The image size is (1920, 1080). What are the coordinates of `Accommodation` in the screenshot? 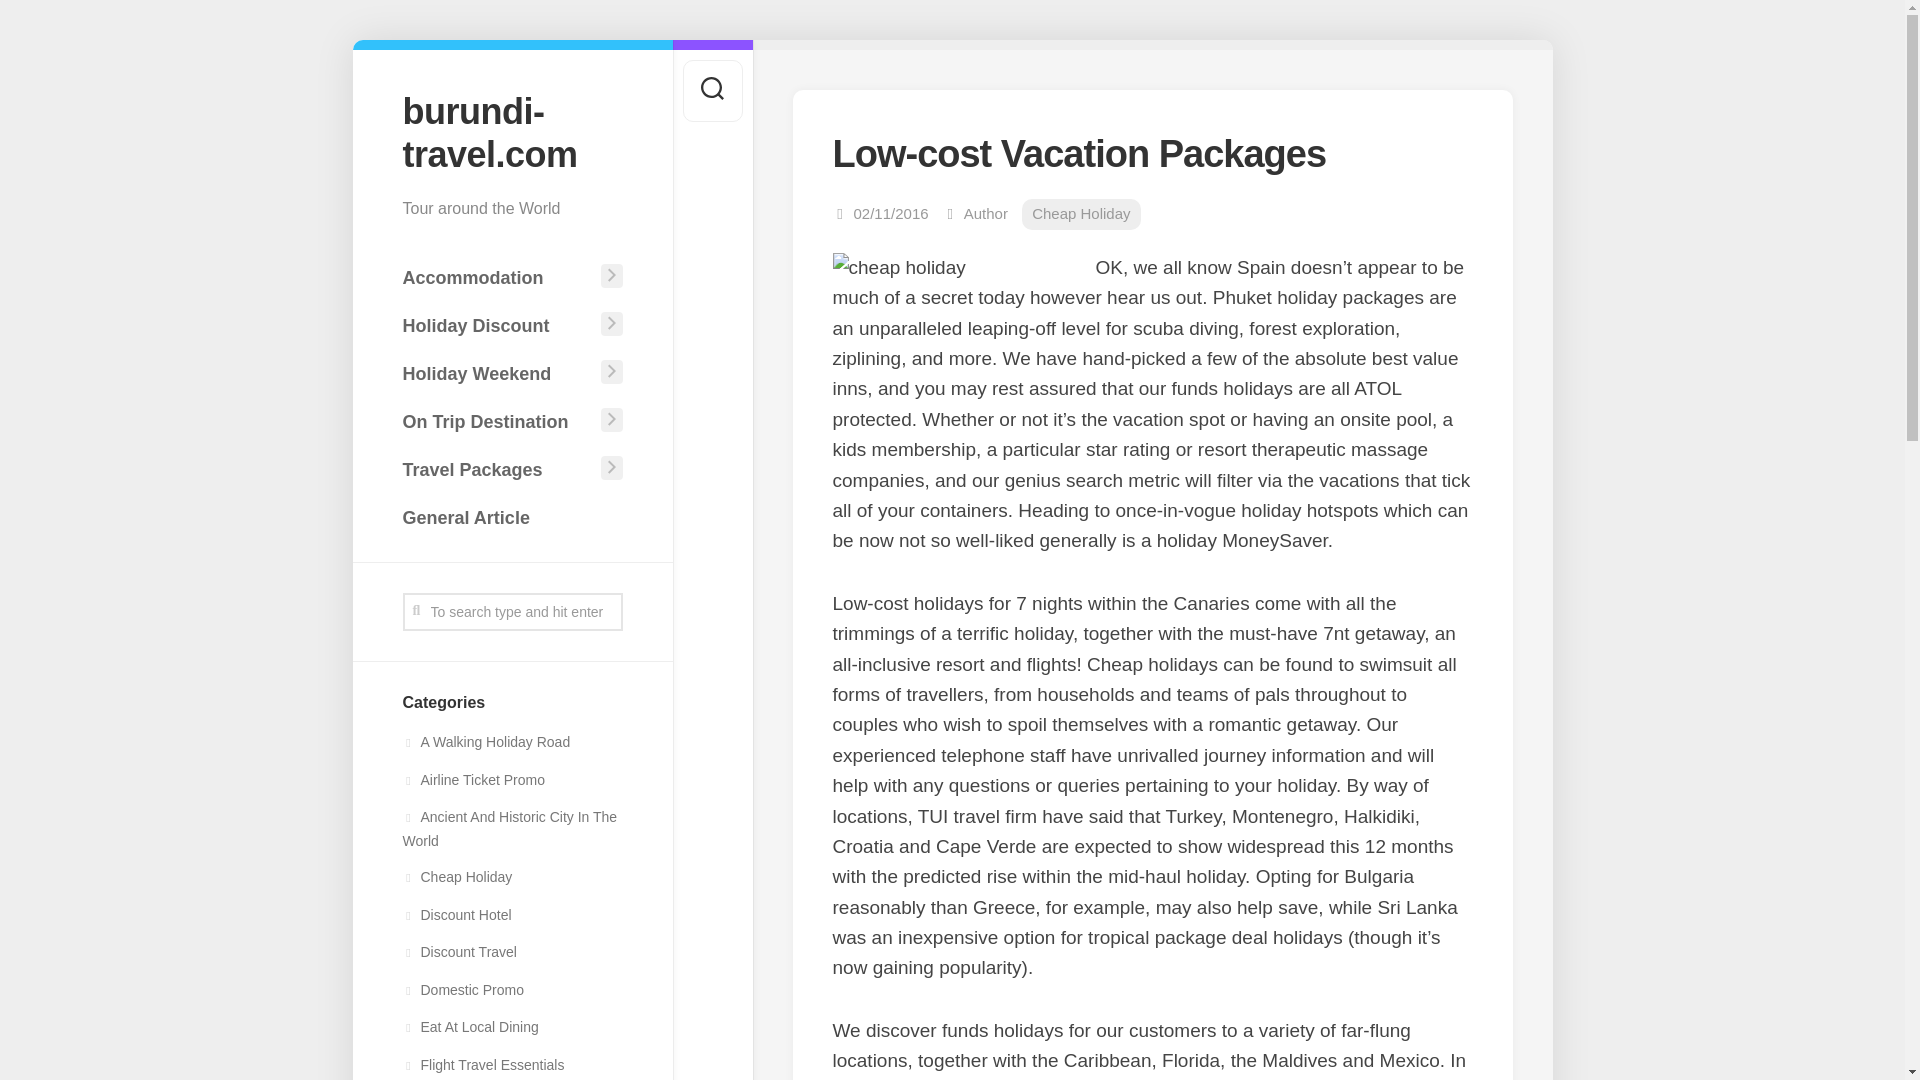 It's located at (497, 278).